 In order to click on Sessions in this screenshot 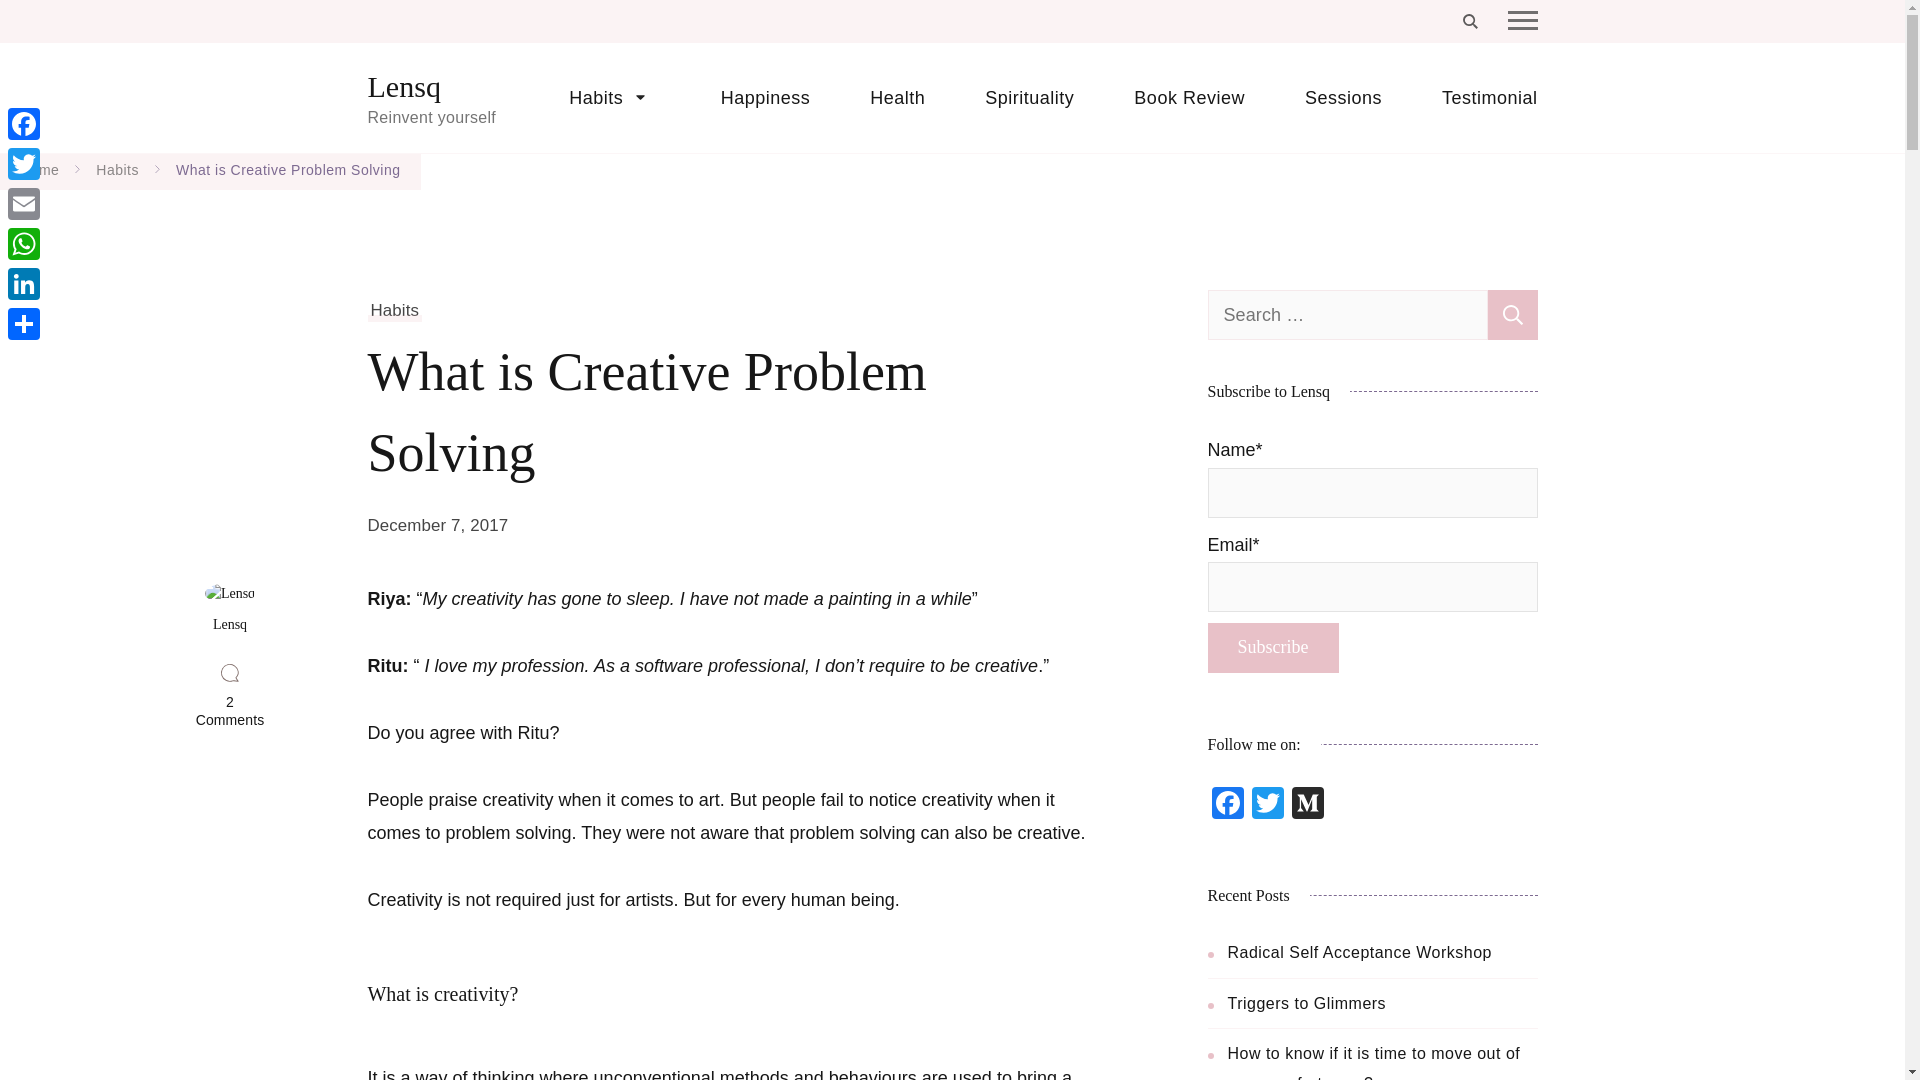, I will do `click(1342, 98)`.